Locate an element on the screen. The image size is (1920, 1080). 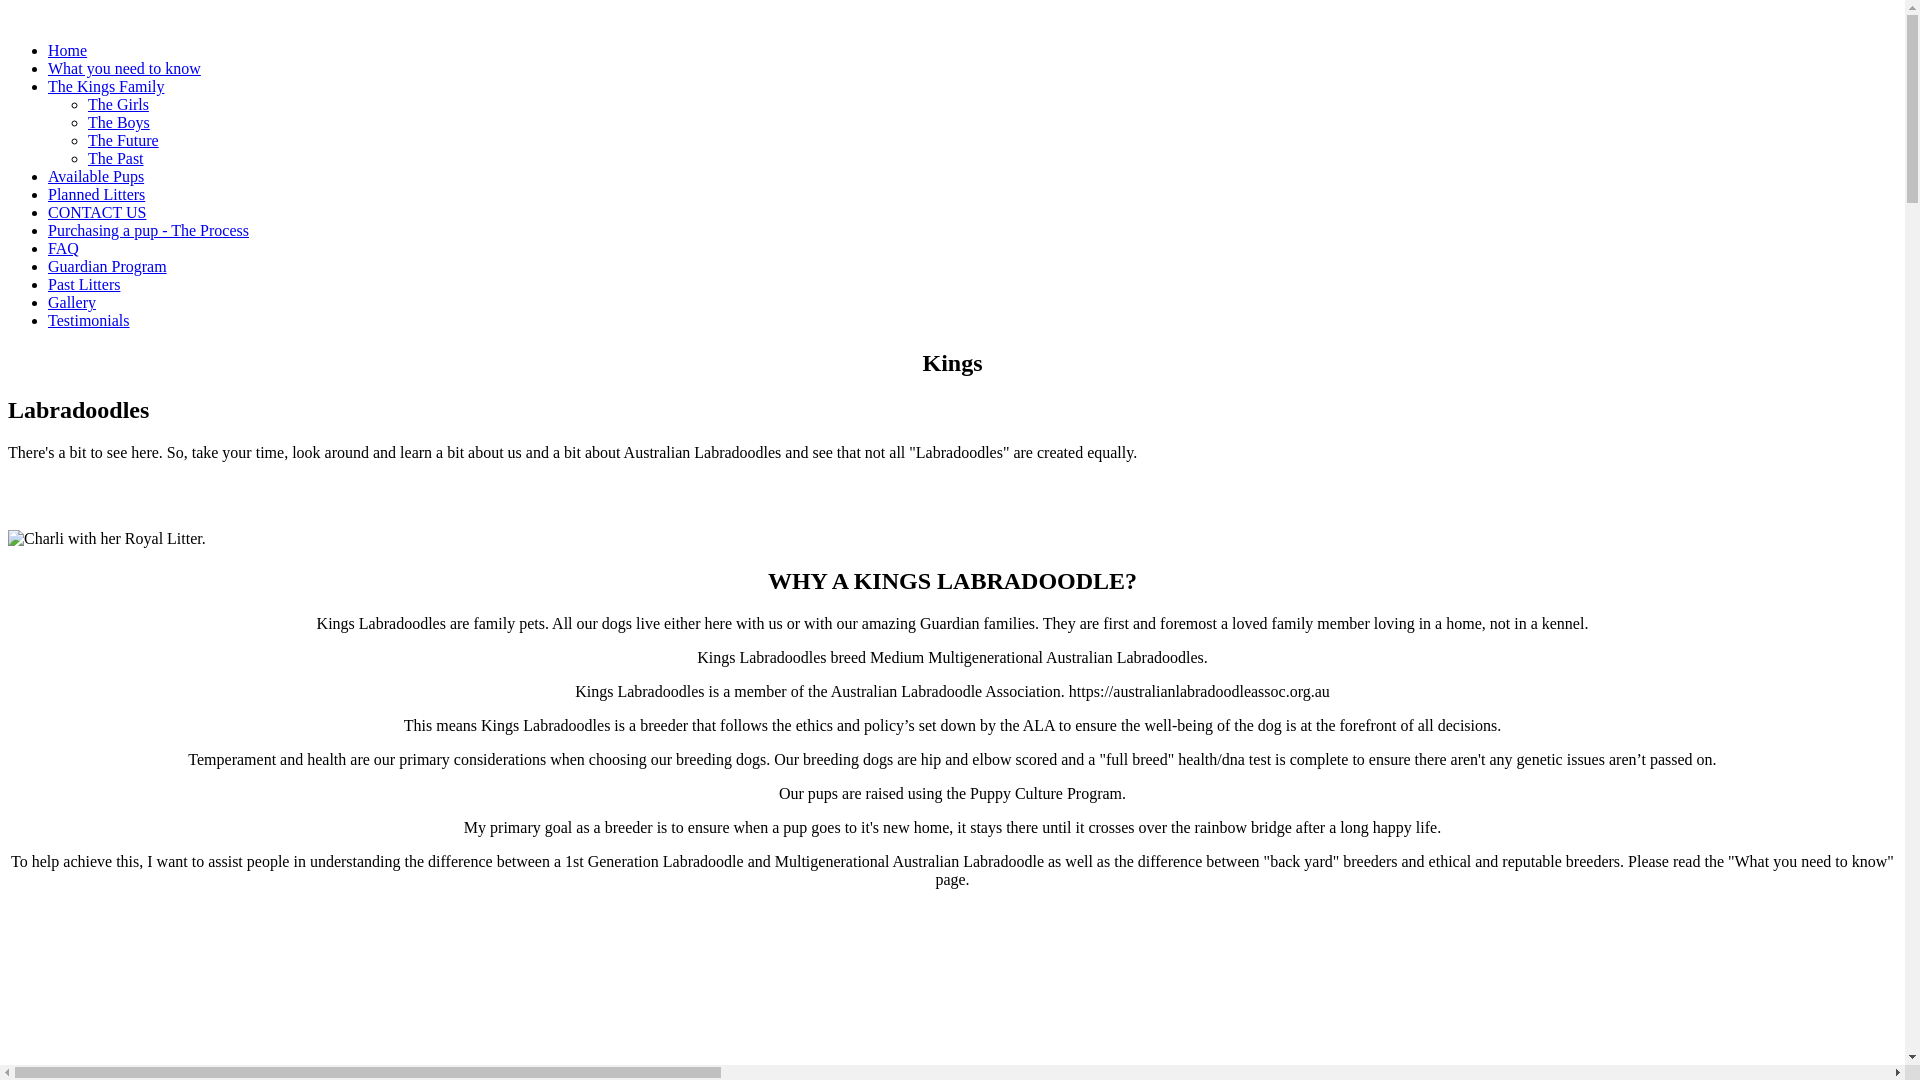
Past Litters is located at coordinates (84, 284).